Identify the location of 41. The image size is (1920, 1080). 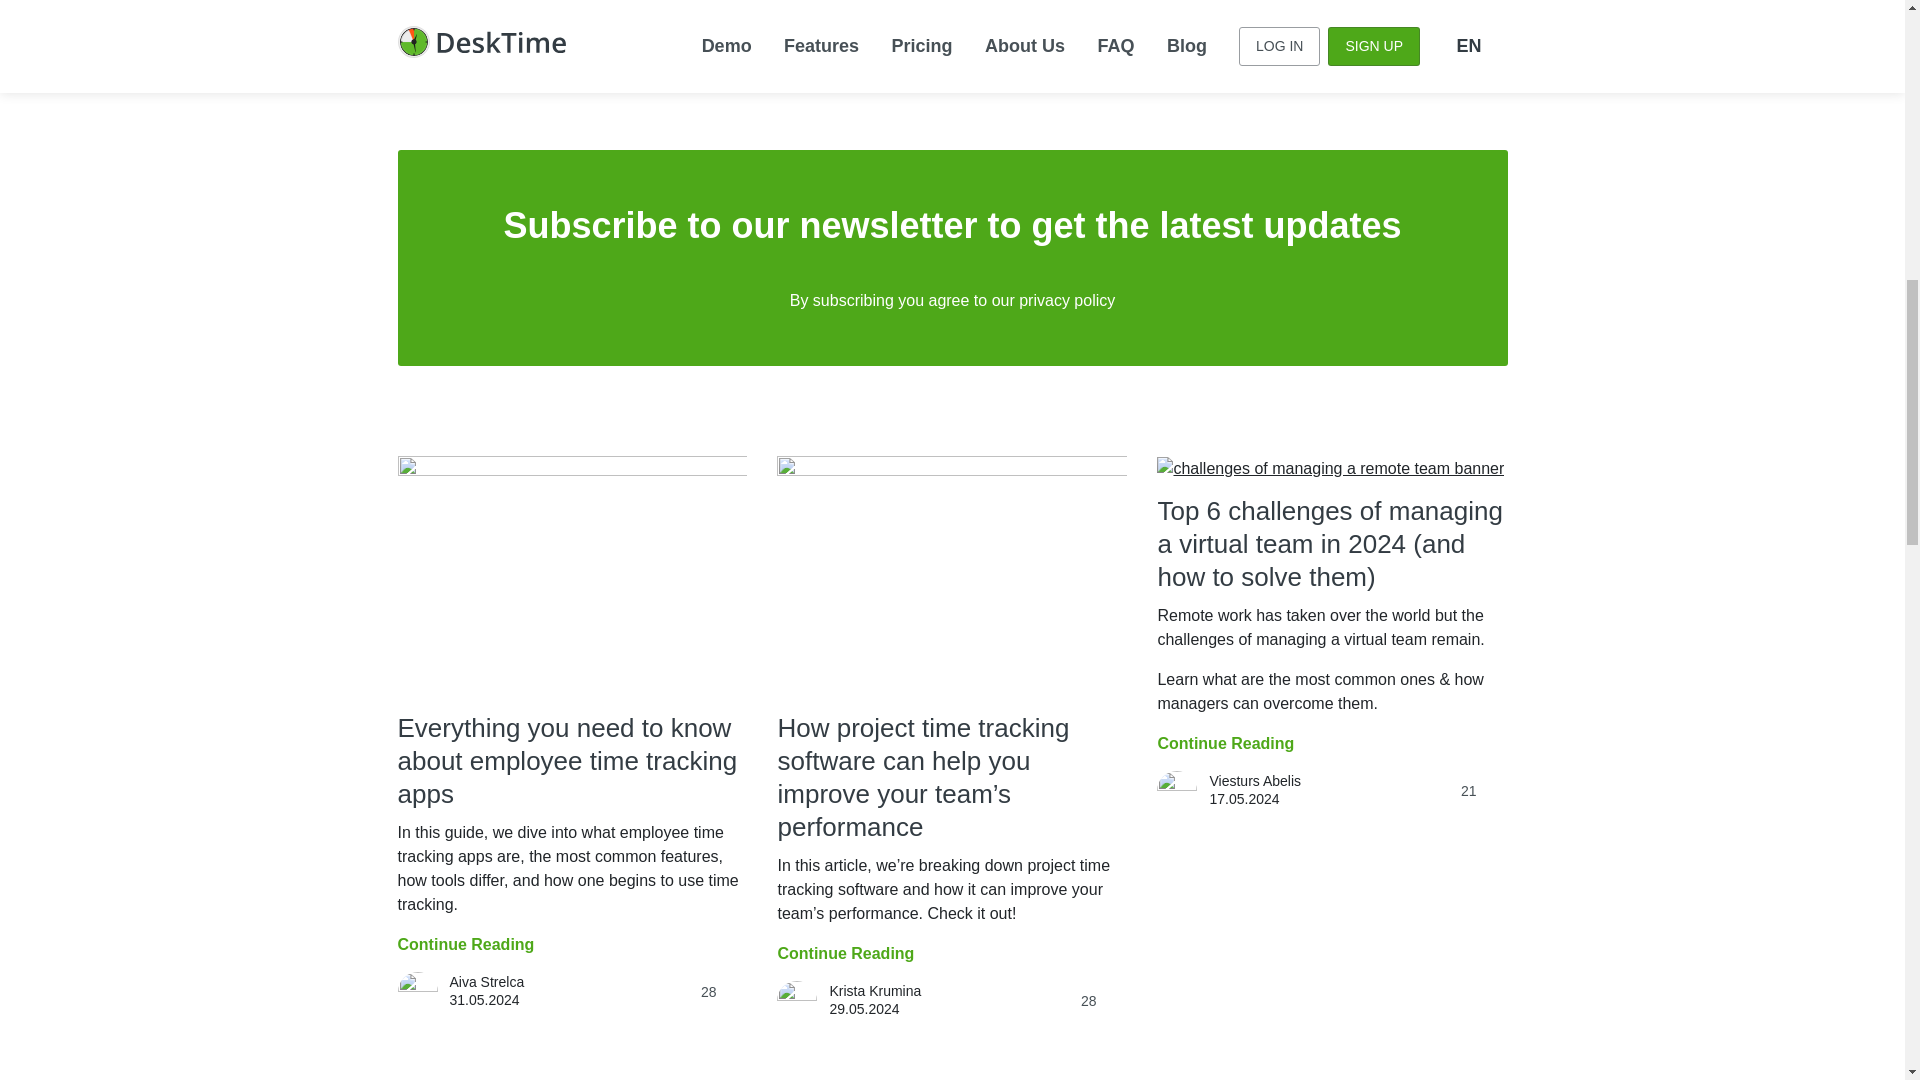
(724, 3).